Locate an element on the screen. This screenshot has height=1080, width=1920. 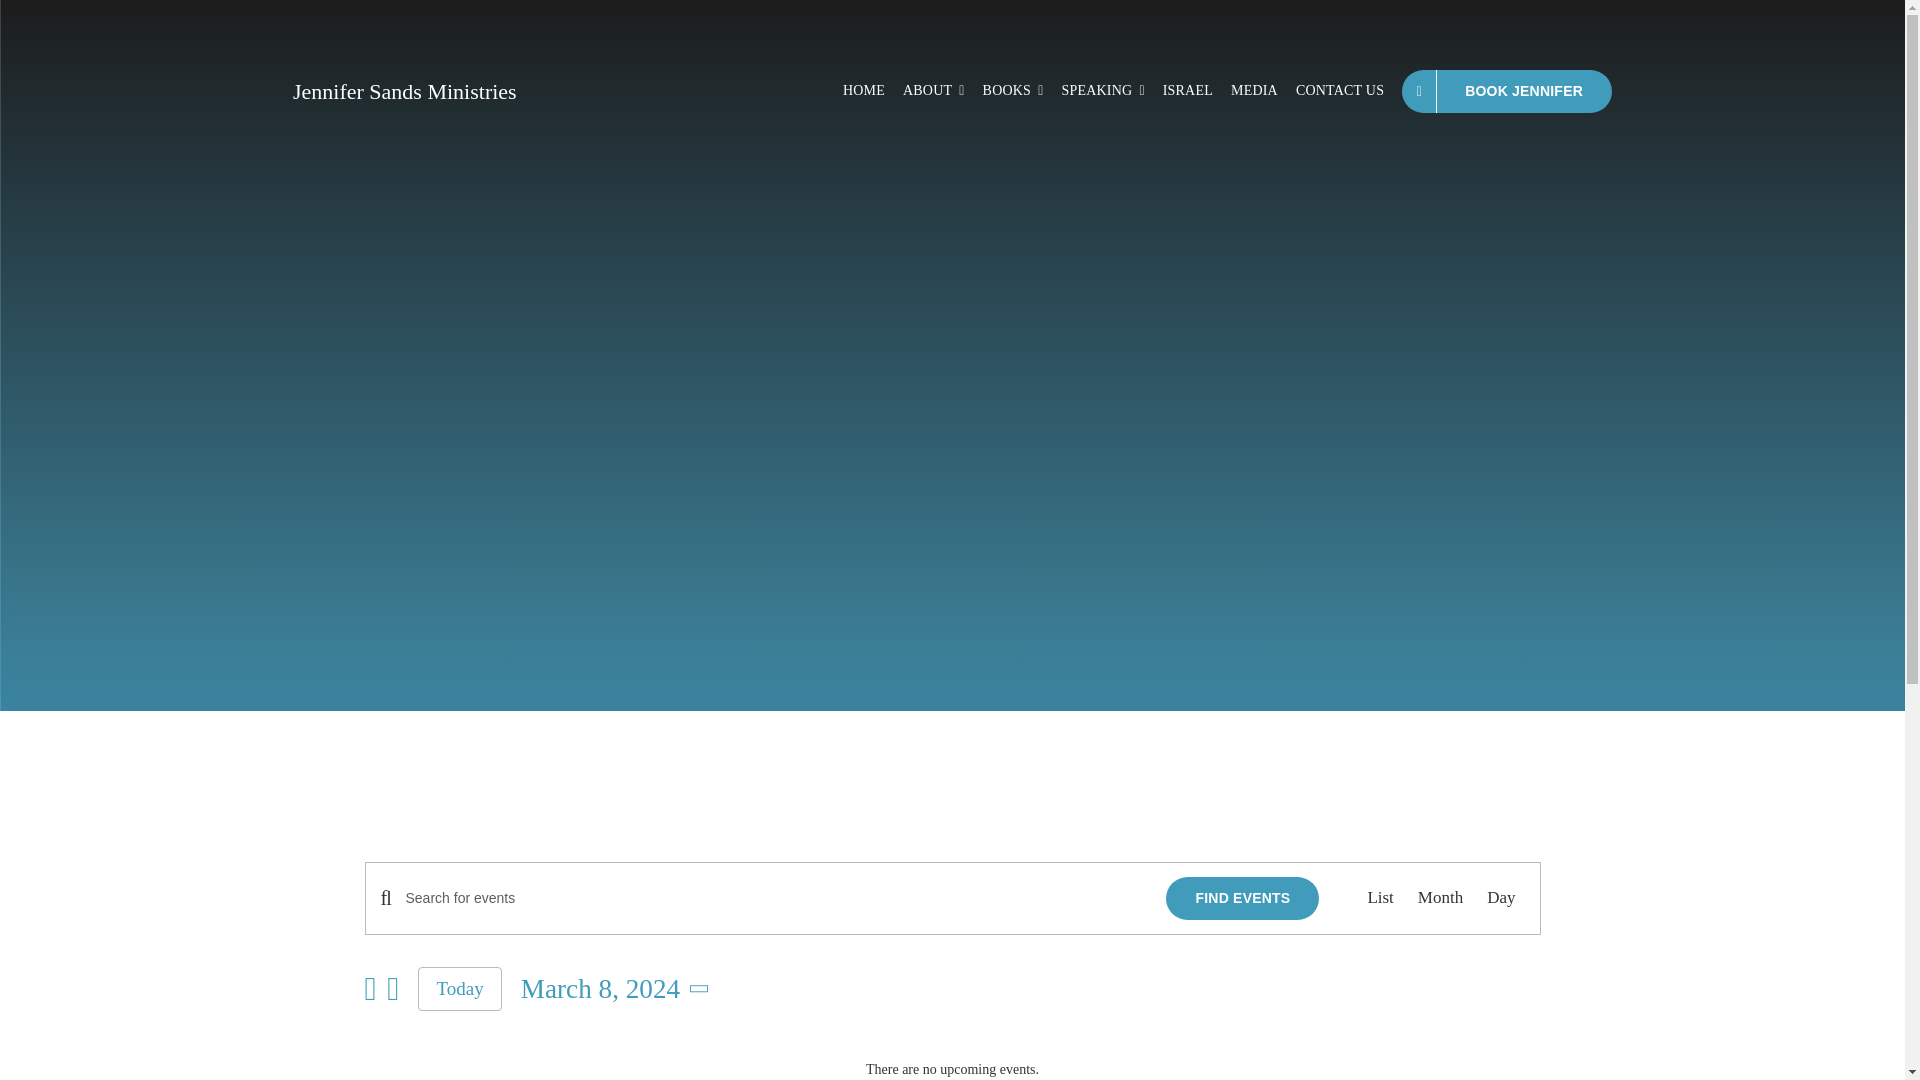
ABOUT is located at coordinates (934, 92).